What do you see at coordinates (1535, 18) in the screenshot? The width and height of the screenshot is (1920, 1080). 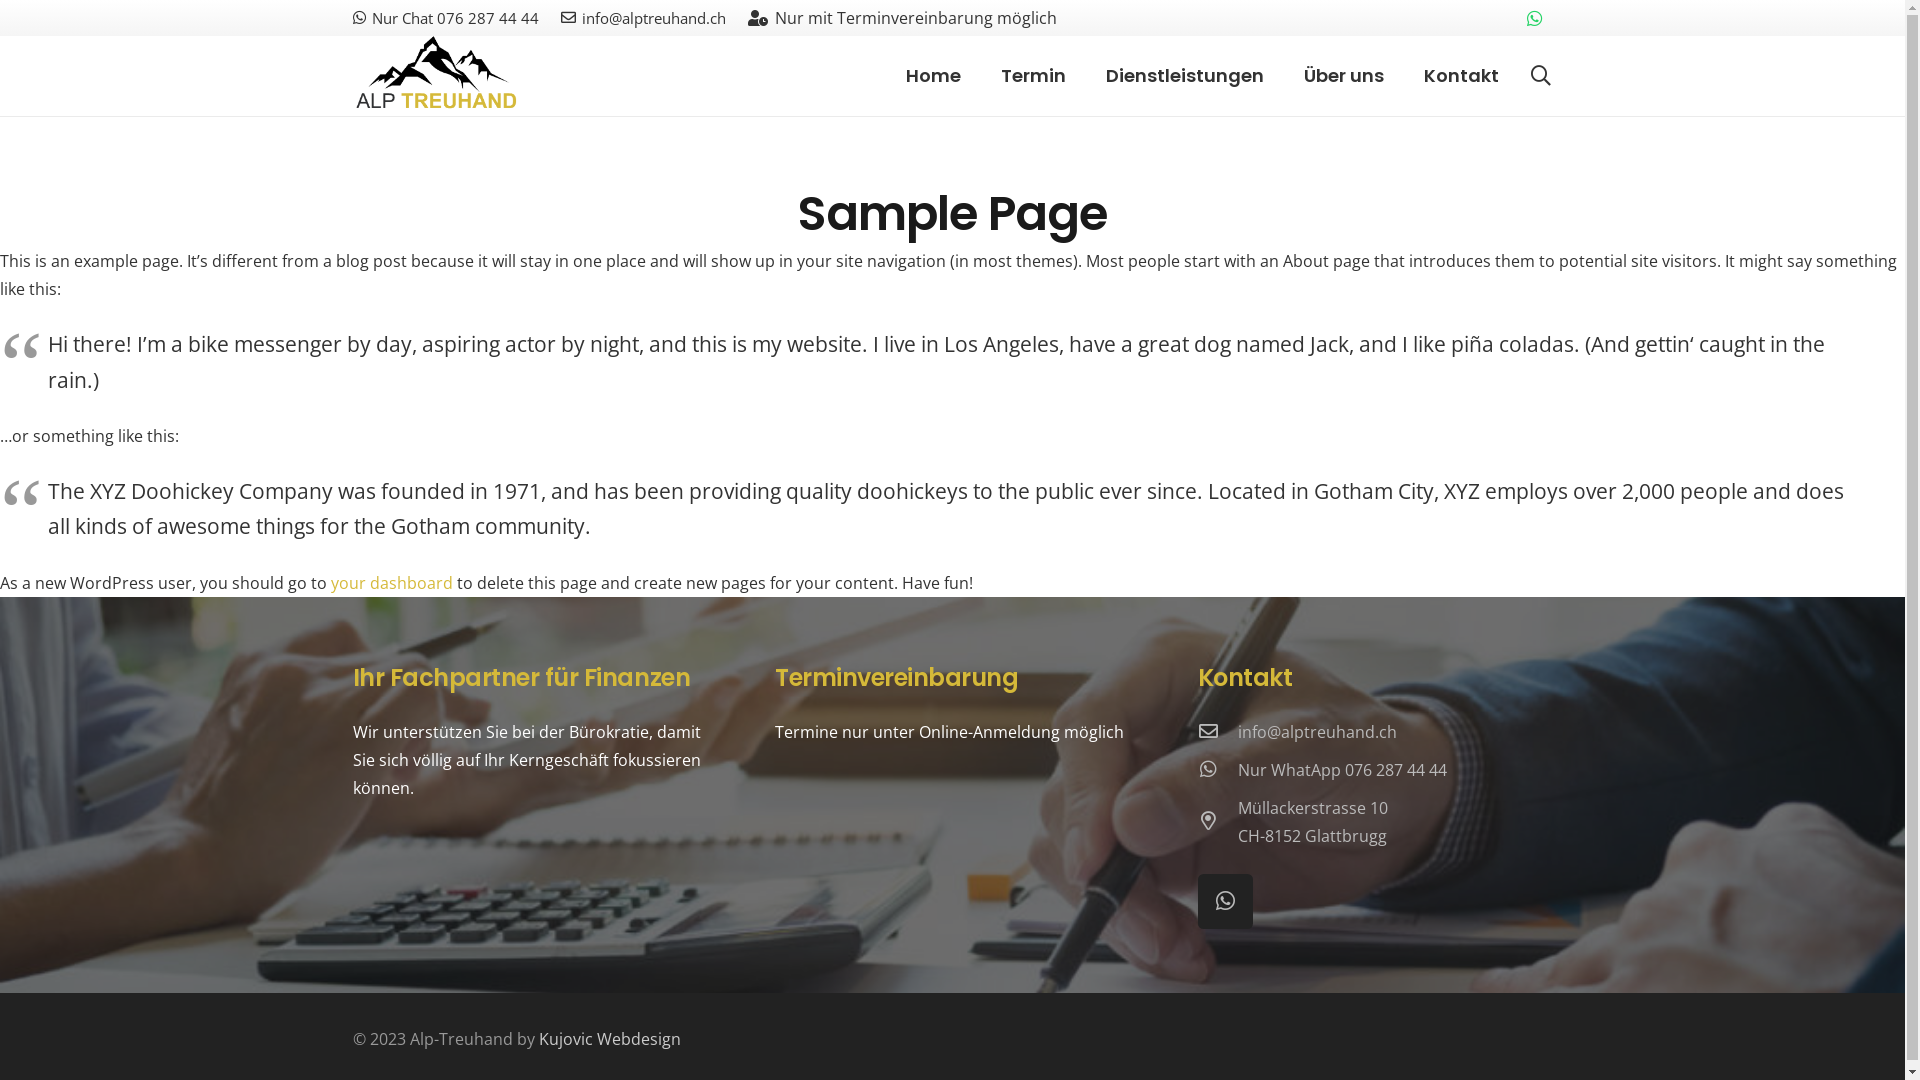 I see `WhatsApp` at bounding box center [1535, 18].